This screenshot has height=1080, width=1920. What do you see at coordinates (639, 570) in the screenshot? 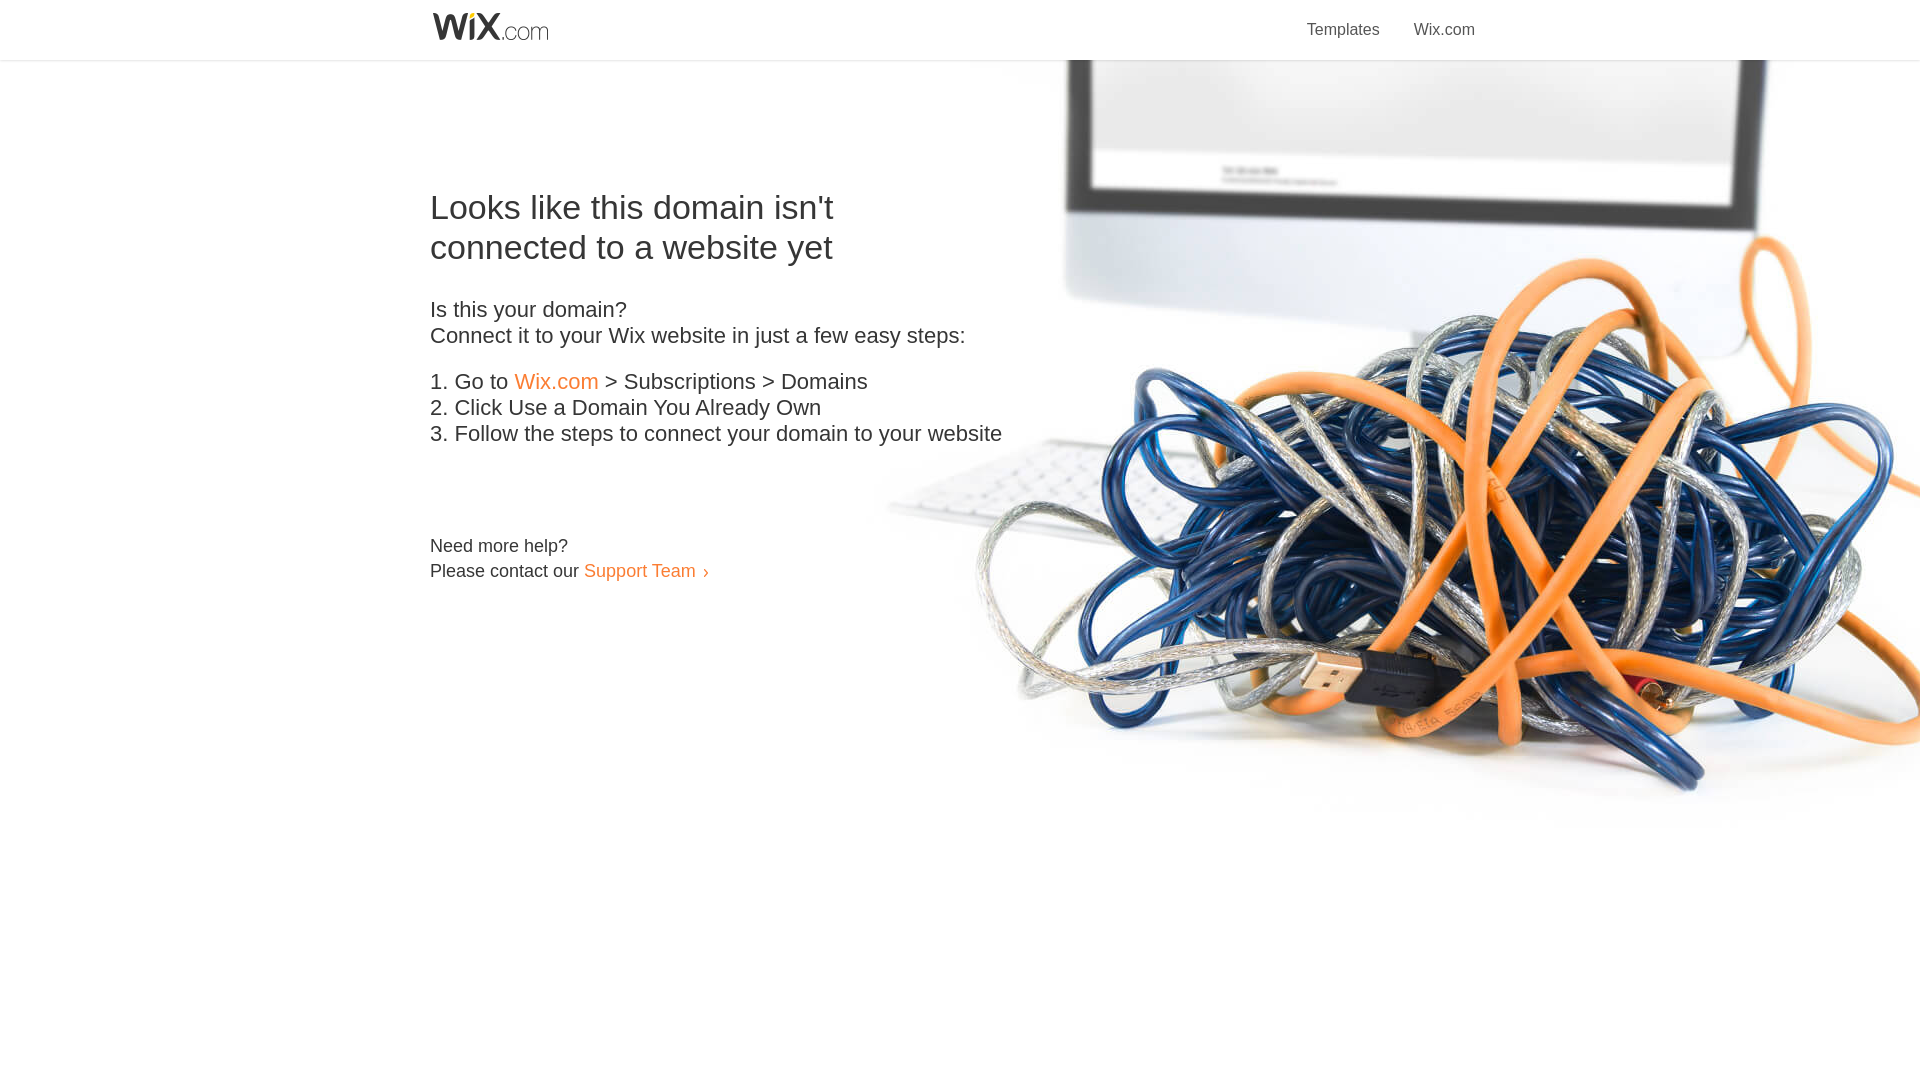
I see `Support Team` at bounding box center [639, 570].